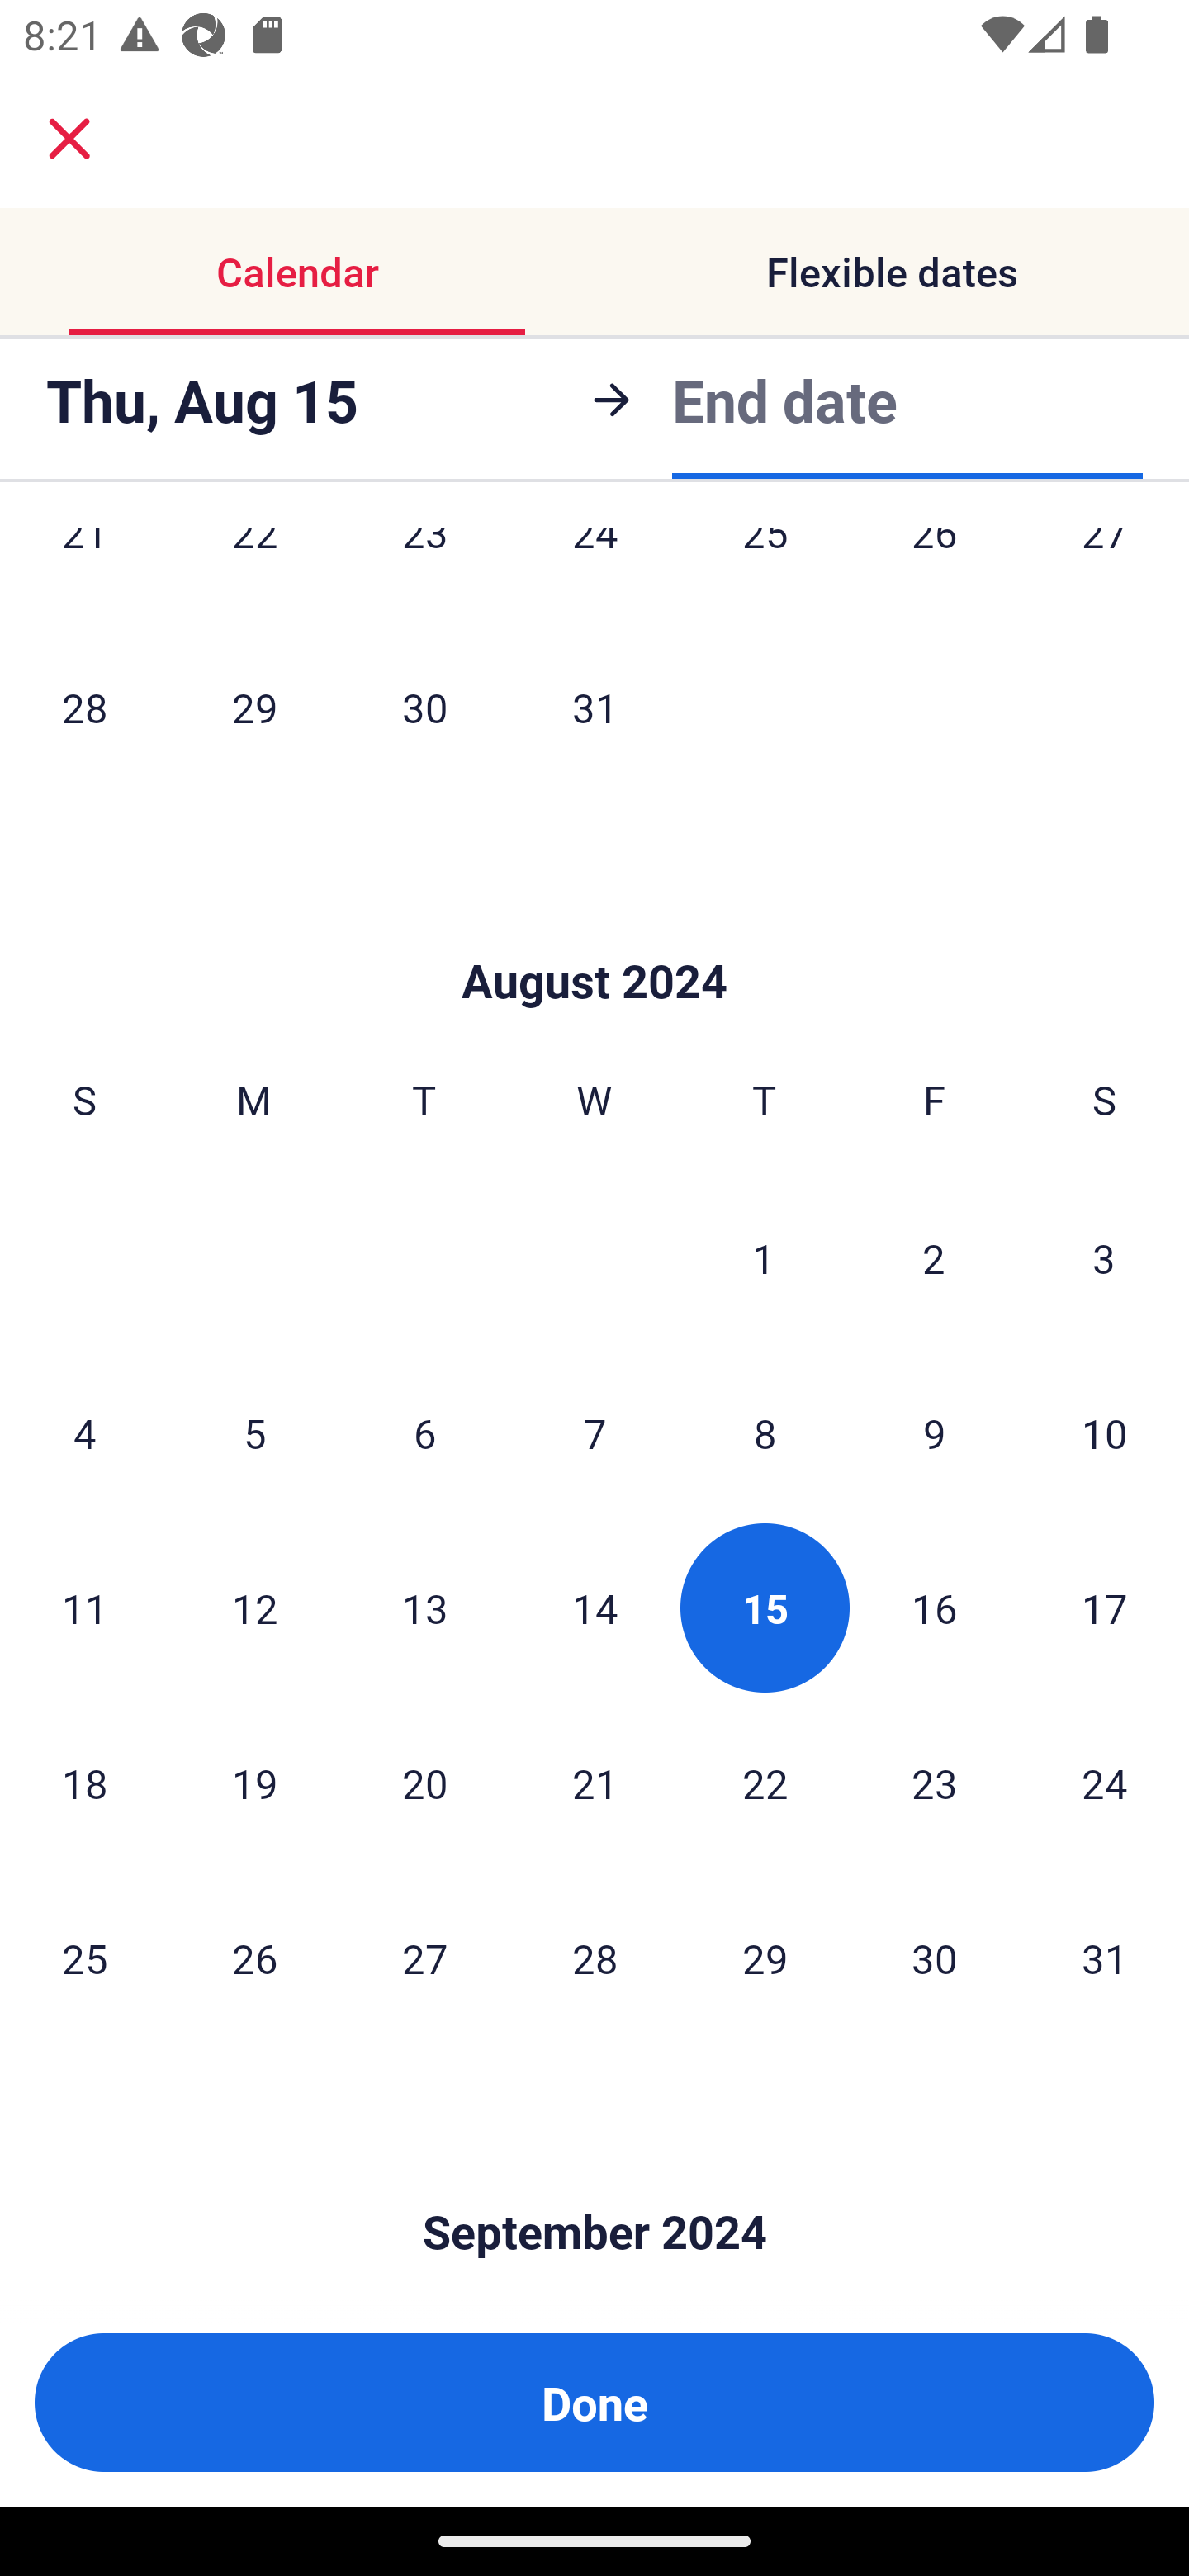  I want to click on 13 Tuesday, August 13, 2024, so click(424, 1607).